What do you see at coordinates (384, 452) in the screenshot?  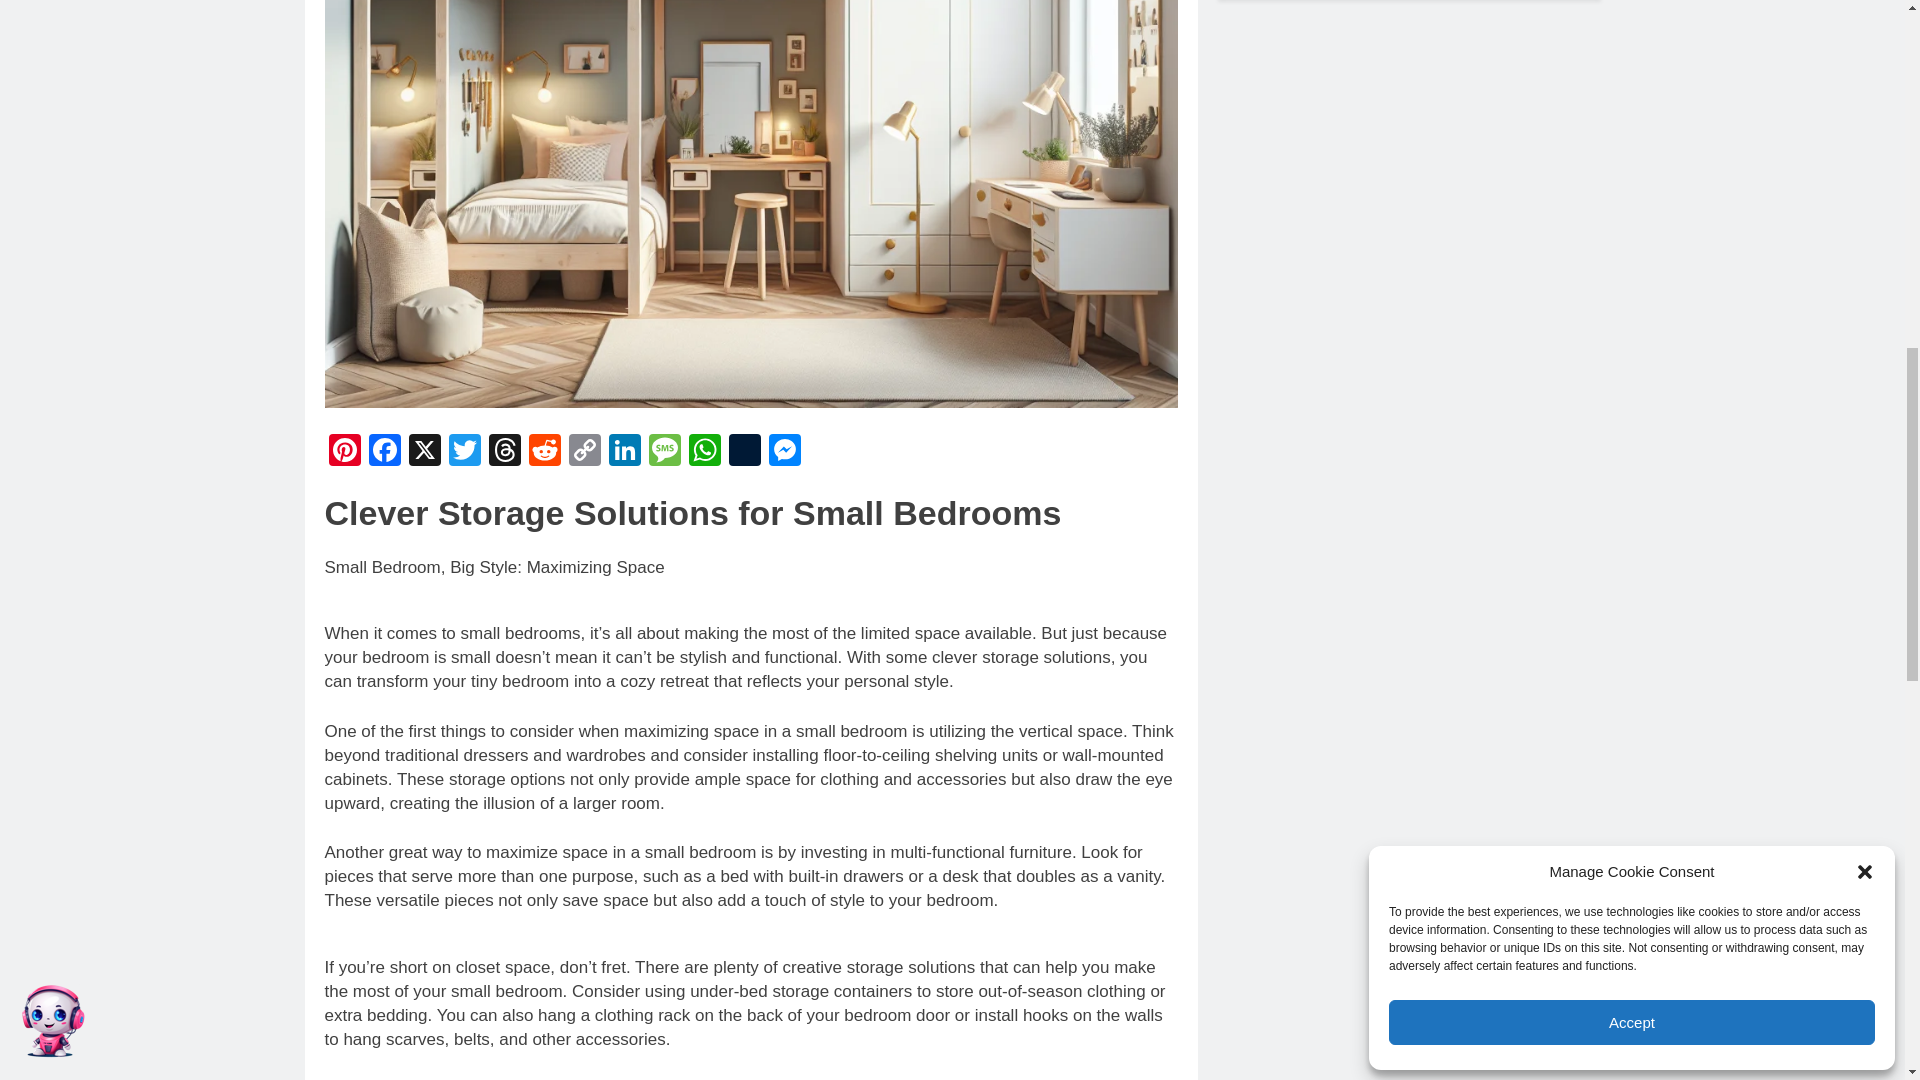 I see `Facebook` at bounding box center [384, 452].